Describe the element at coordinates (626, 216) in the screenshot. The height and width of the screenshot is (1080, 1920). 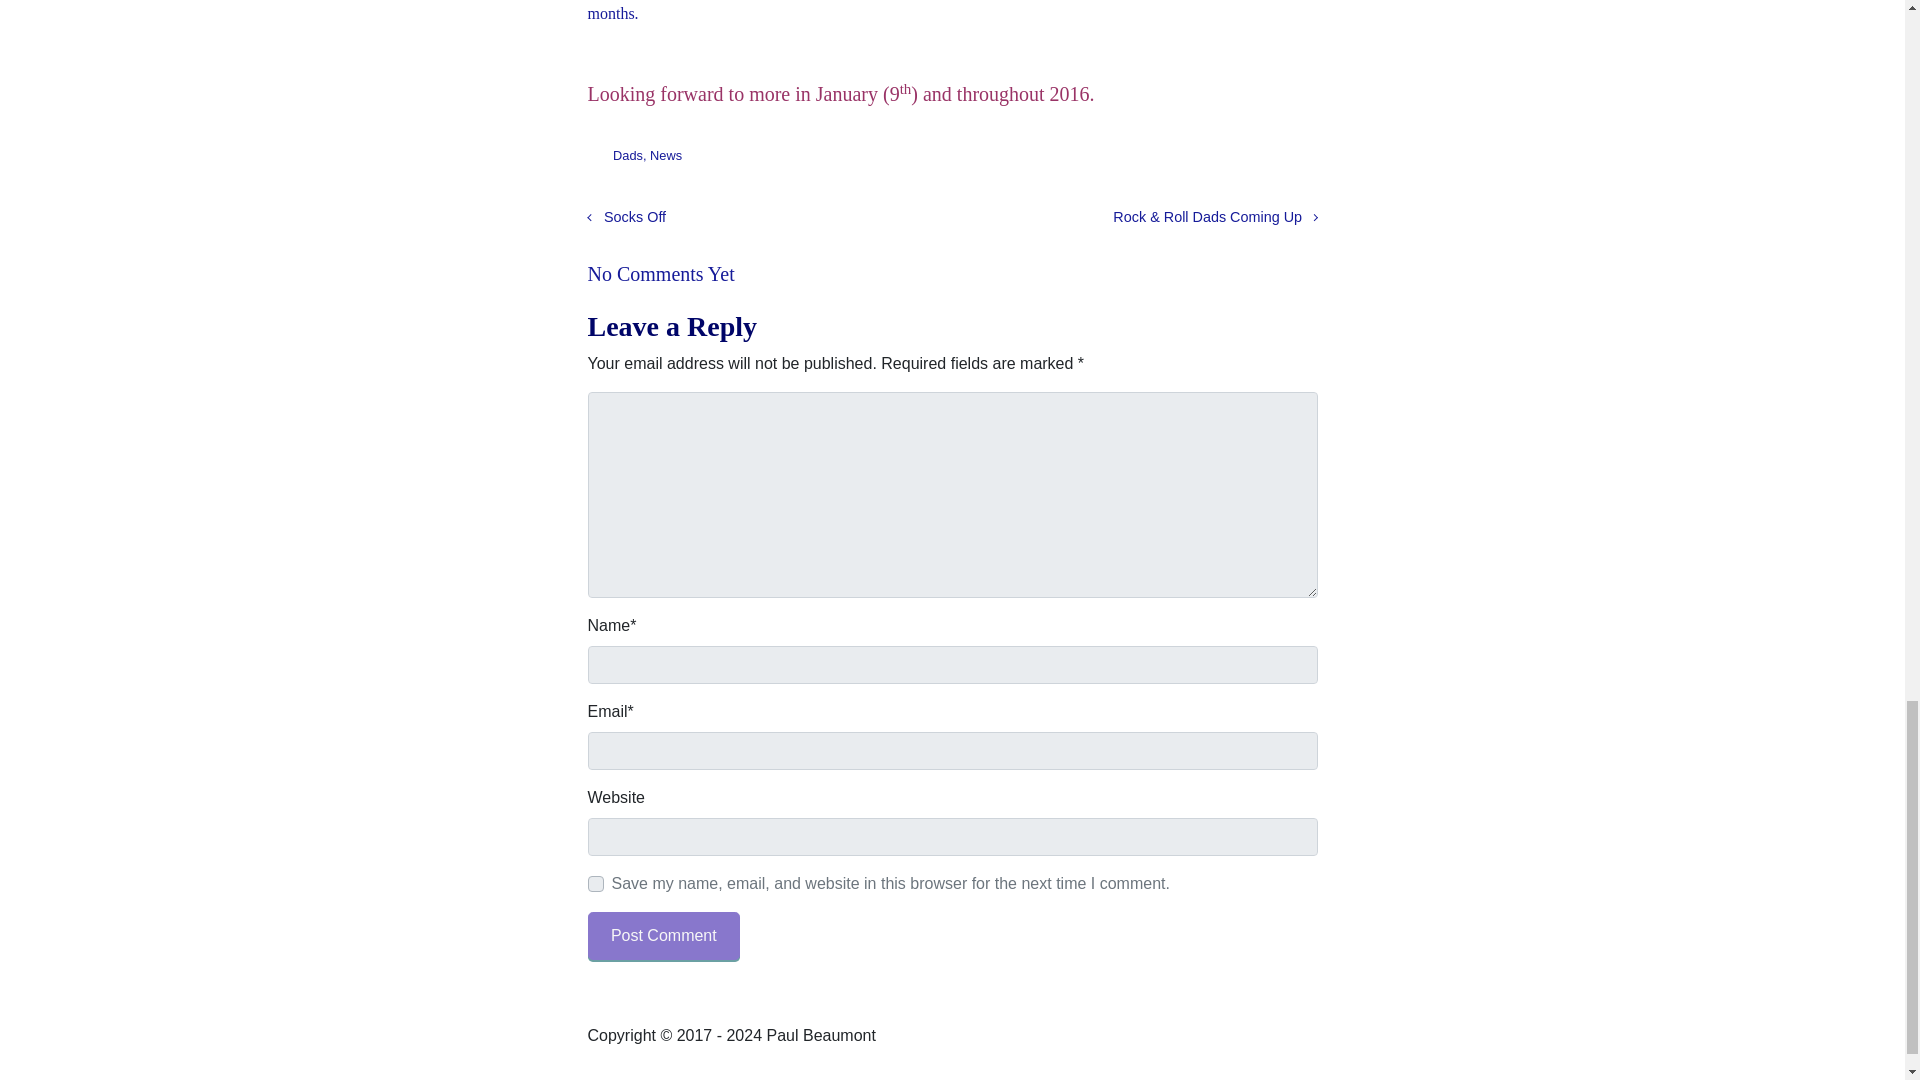
I see `Socks Off` at that location.